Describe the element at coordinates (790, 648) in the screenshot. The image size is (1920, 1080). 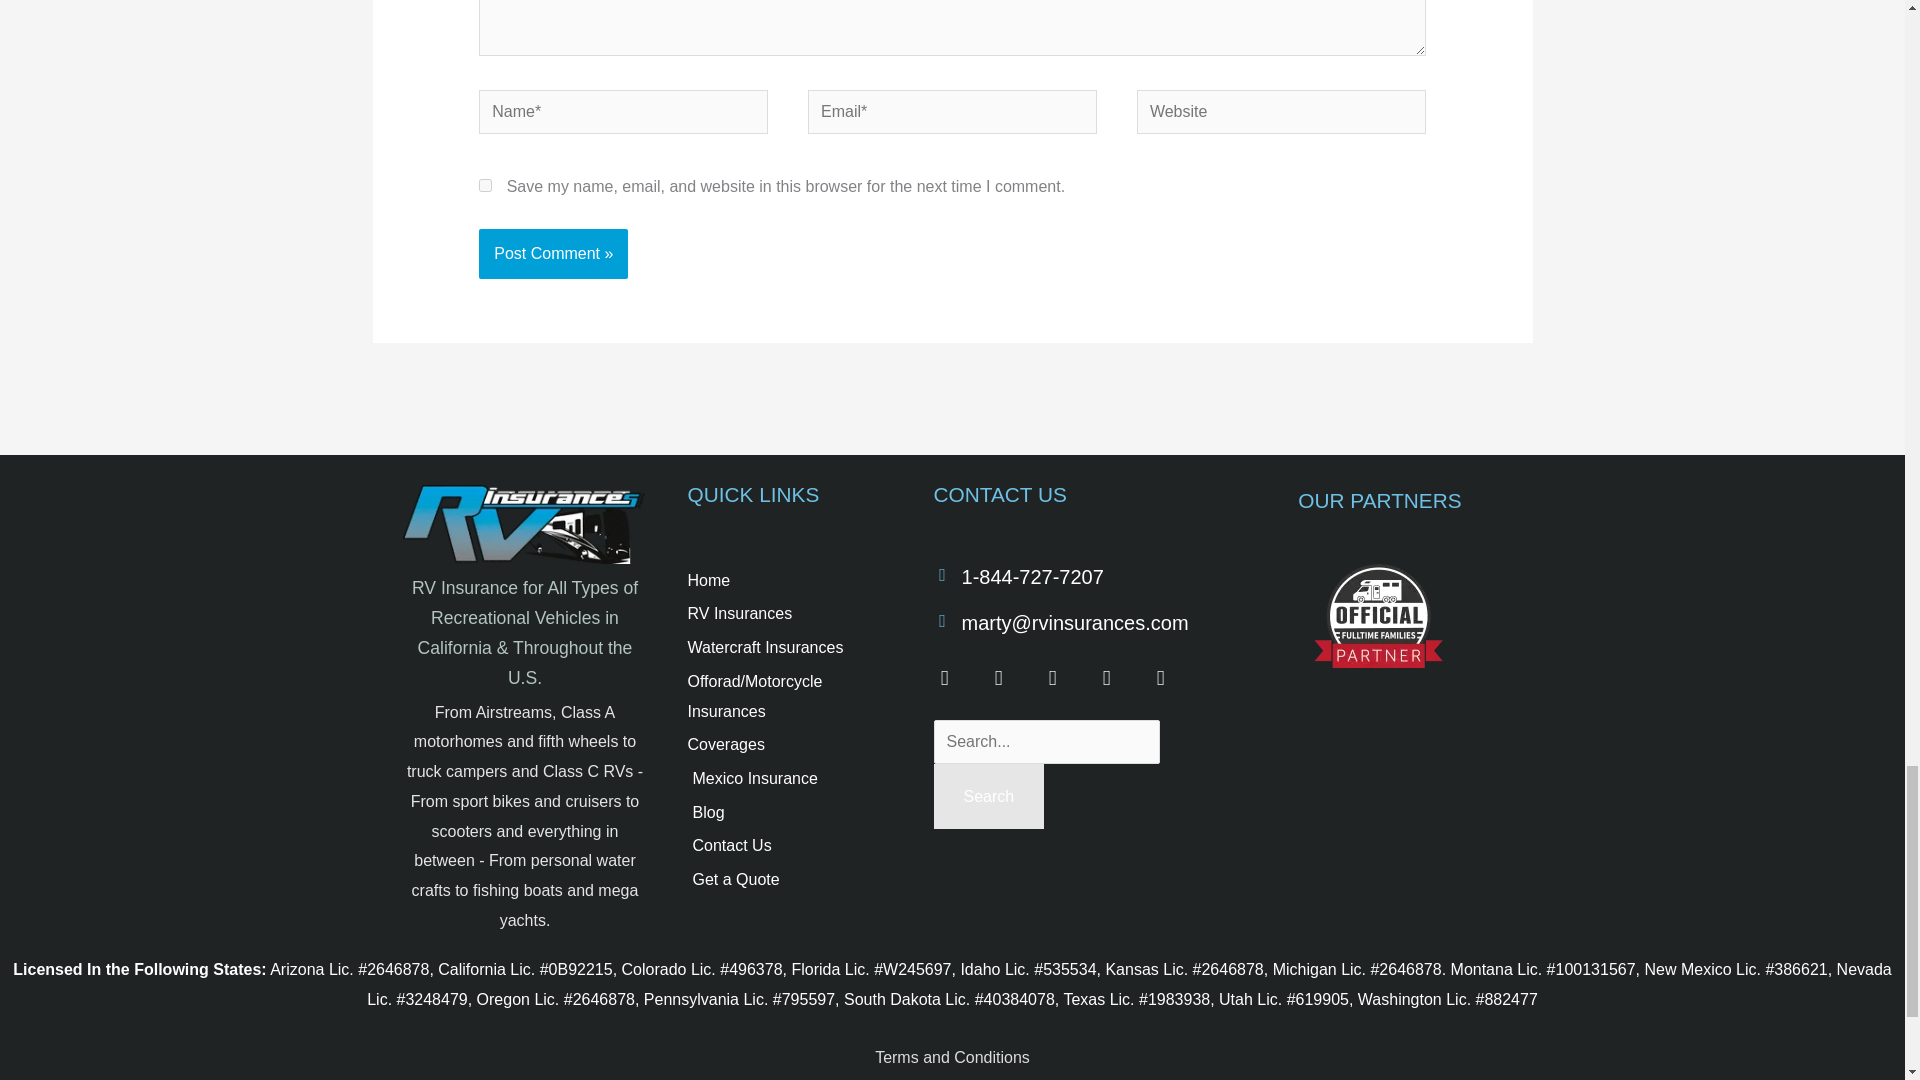
I see `Watercraft Insurances` at that location.